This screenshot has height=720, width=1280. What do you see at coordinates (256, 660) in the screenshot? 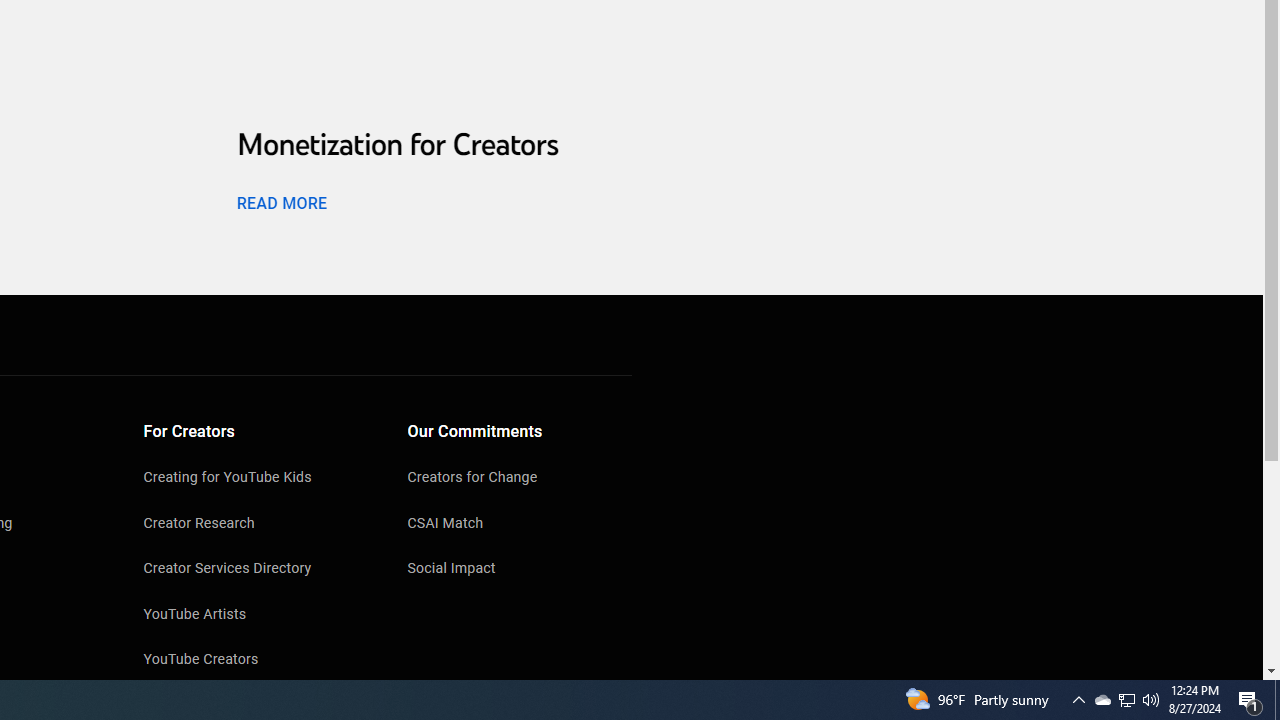
I see `YouTube Creators` at bounding box center [256, 660].